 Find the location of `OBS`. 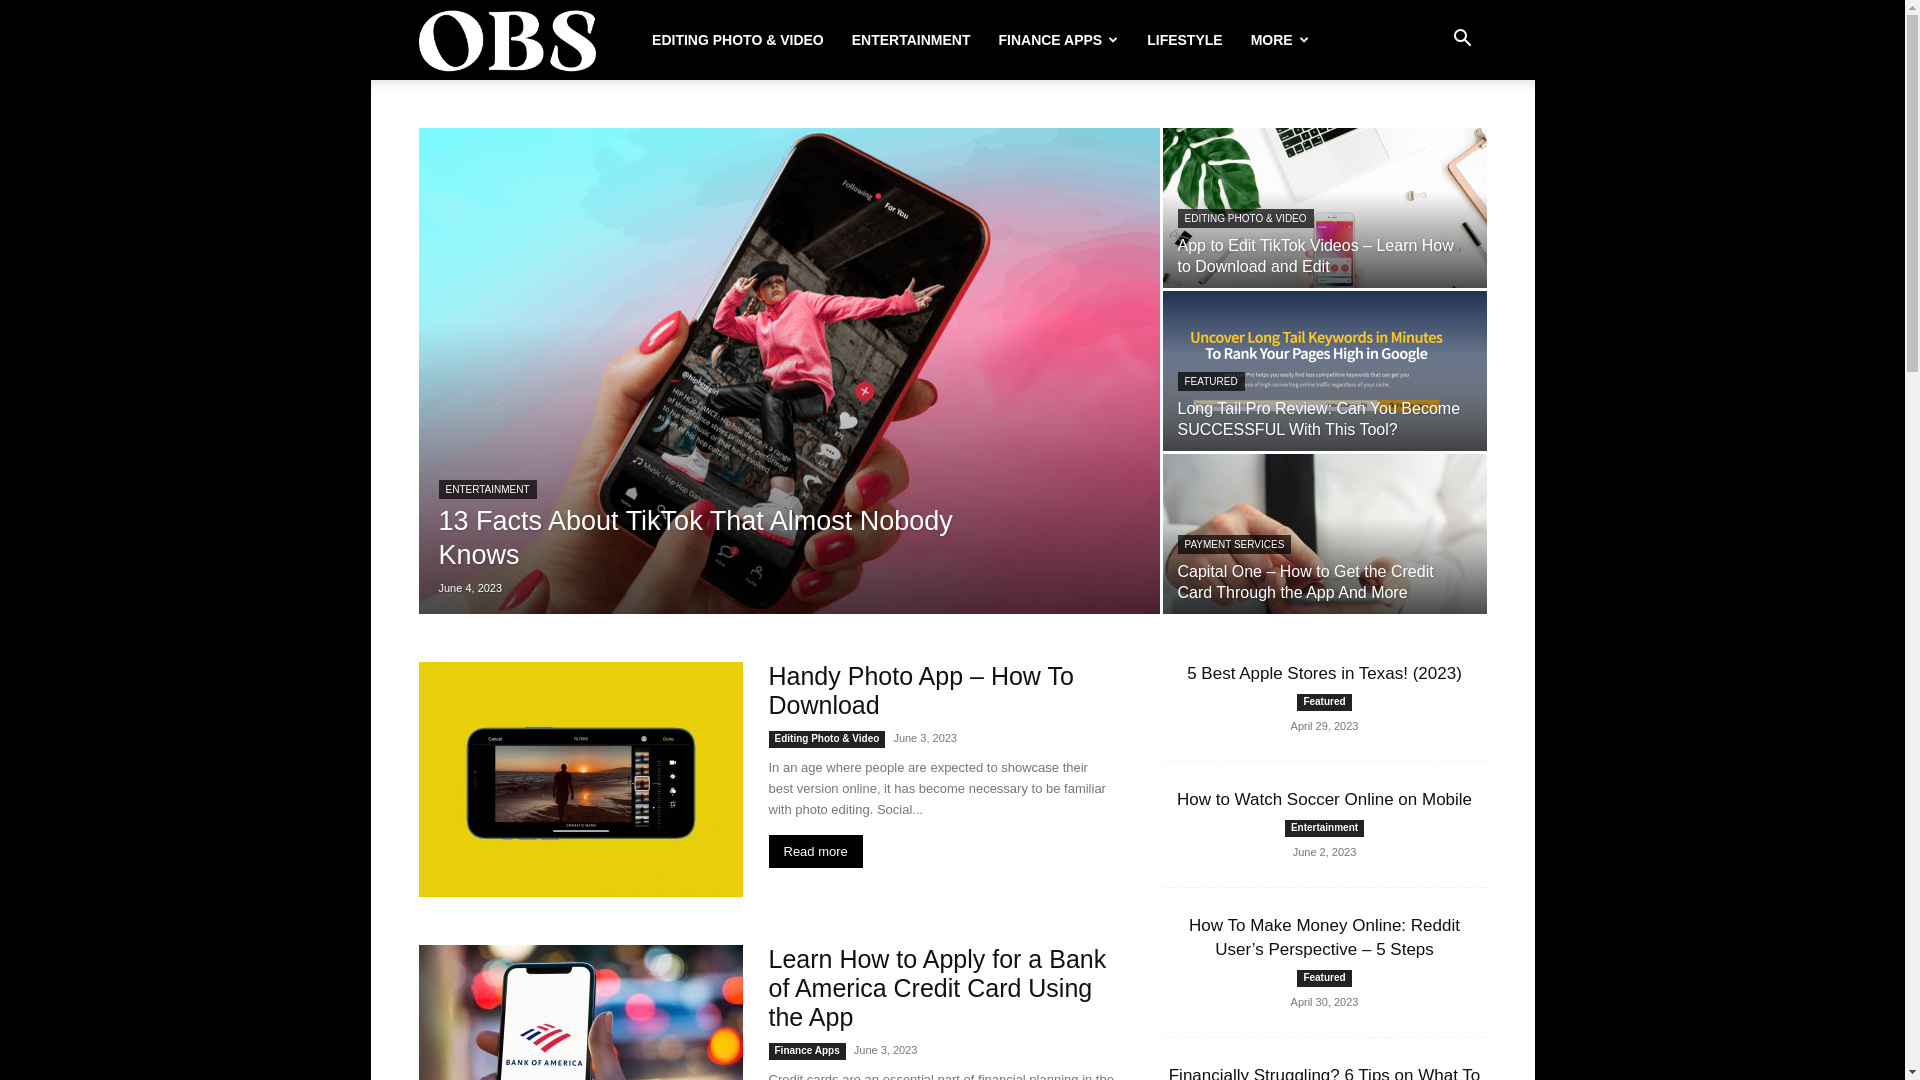

OBS is located at coordinates (507, 40).